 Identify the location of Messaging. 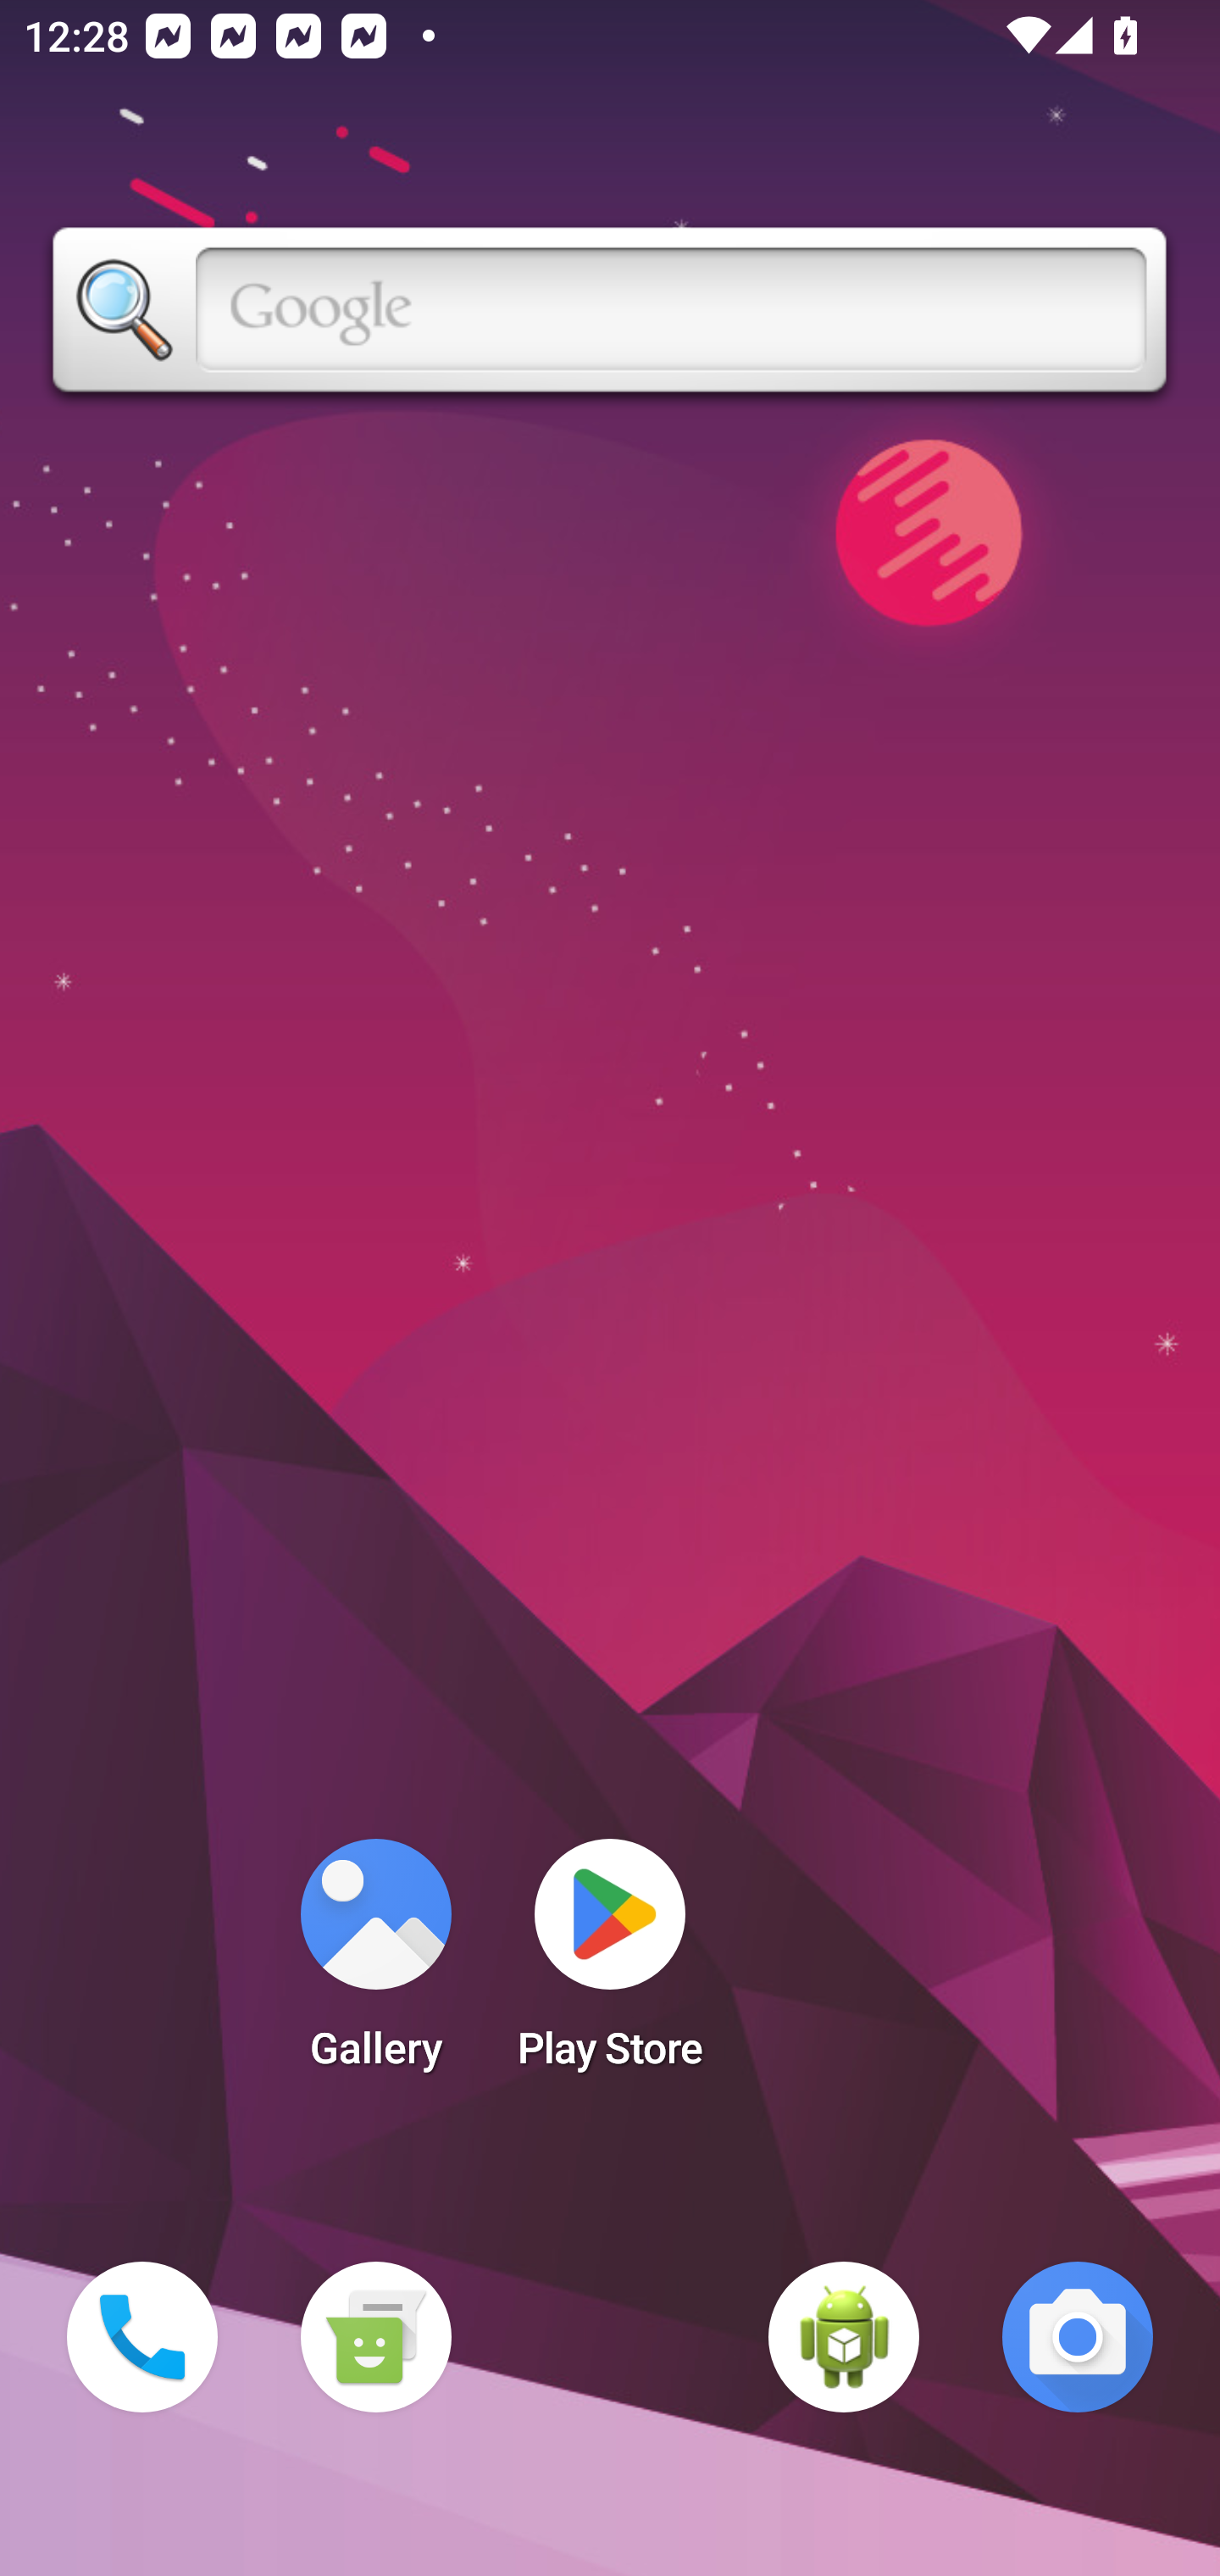
(375, 2337).